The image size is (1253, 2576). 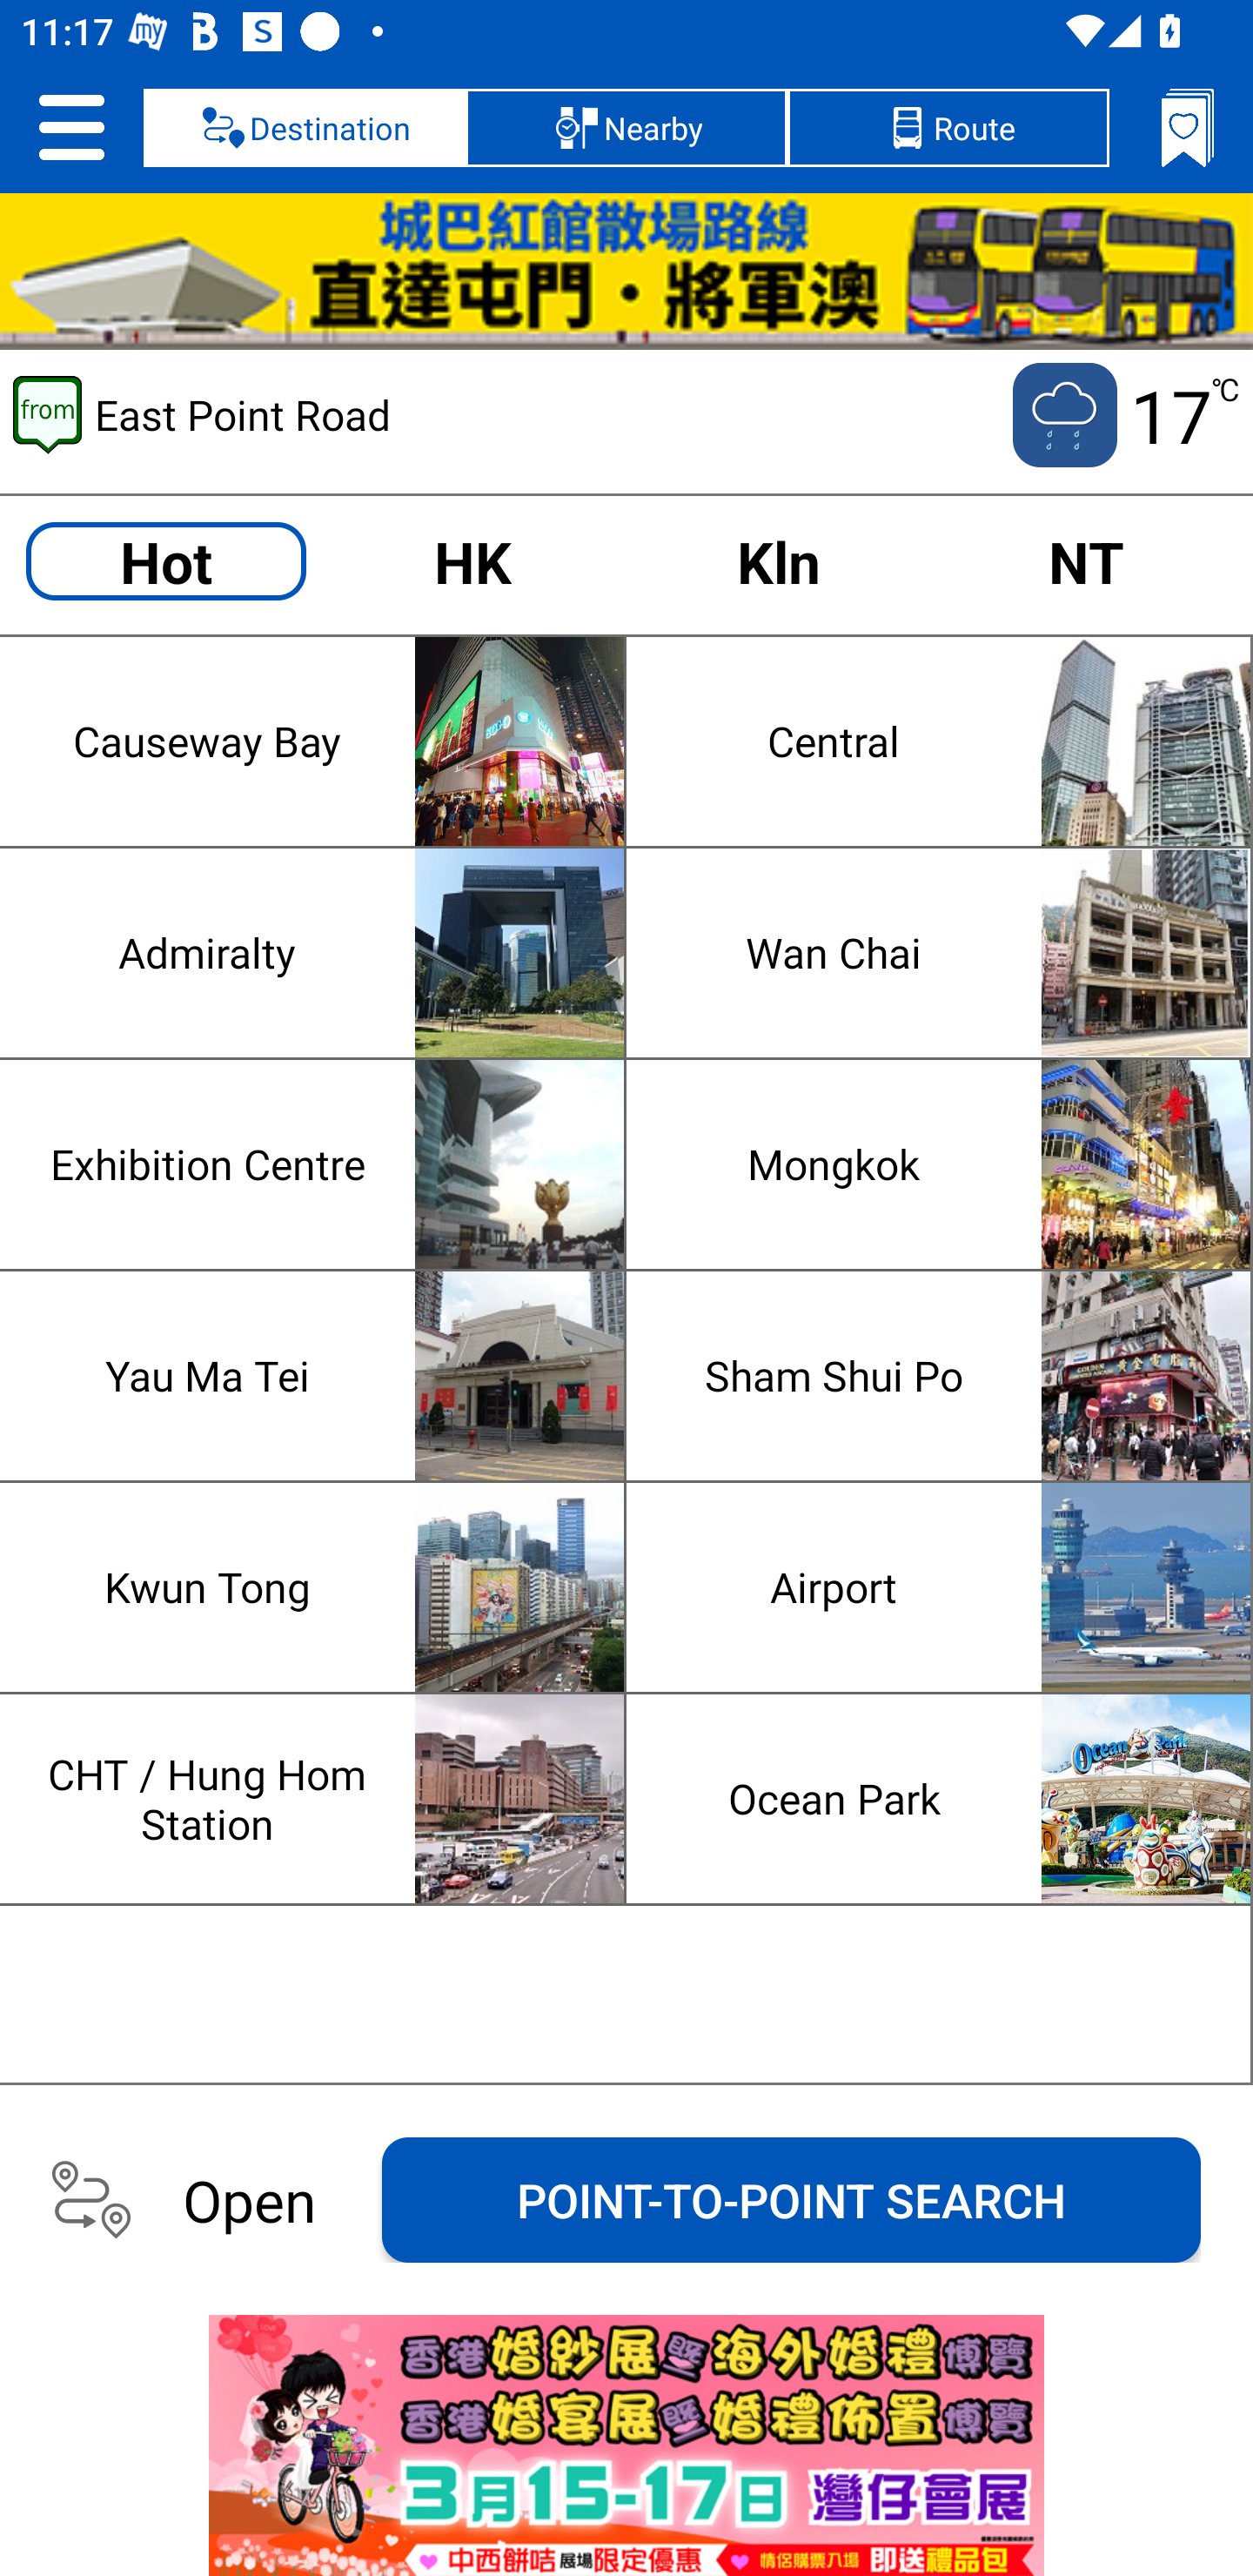 I want to click on Admiralty, so click(x=318, y=951).